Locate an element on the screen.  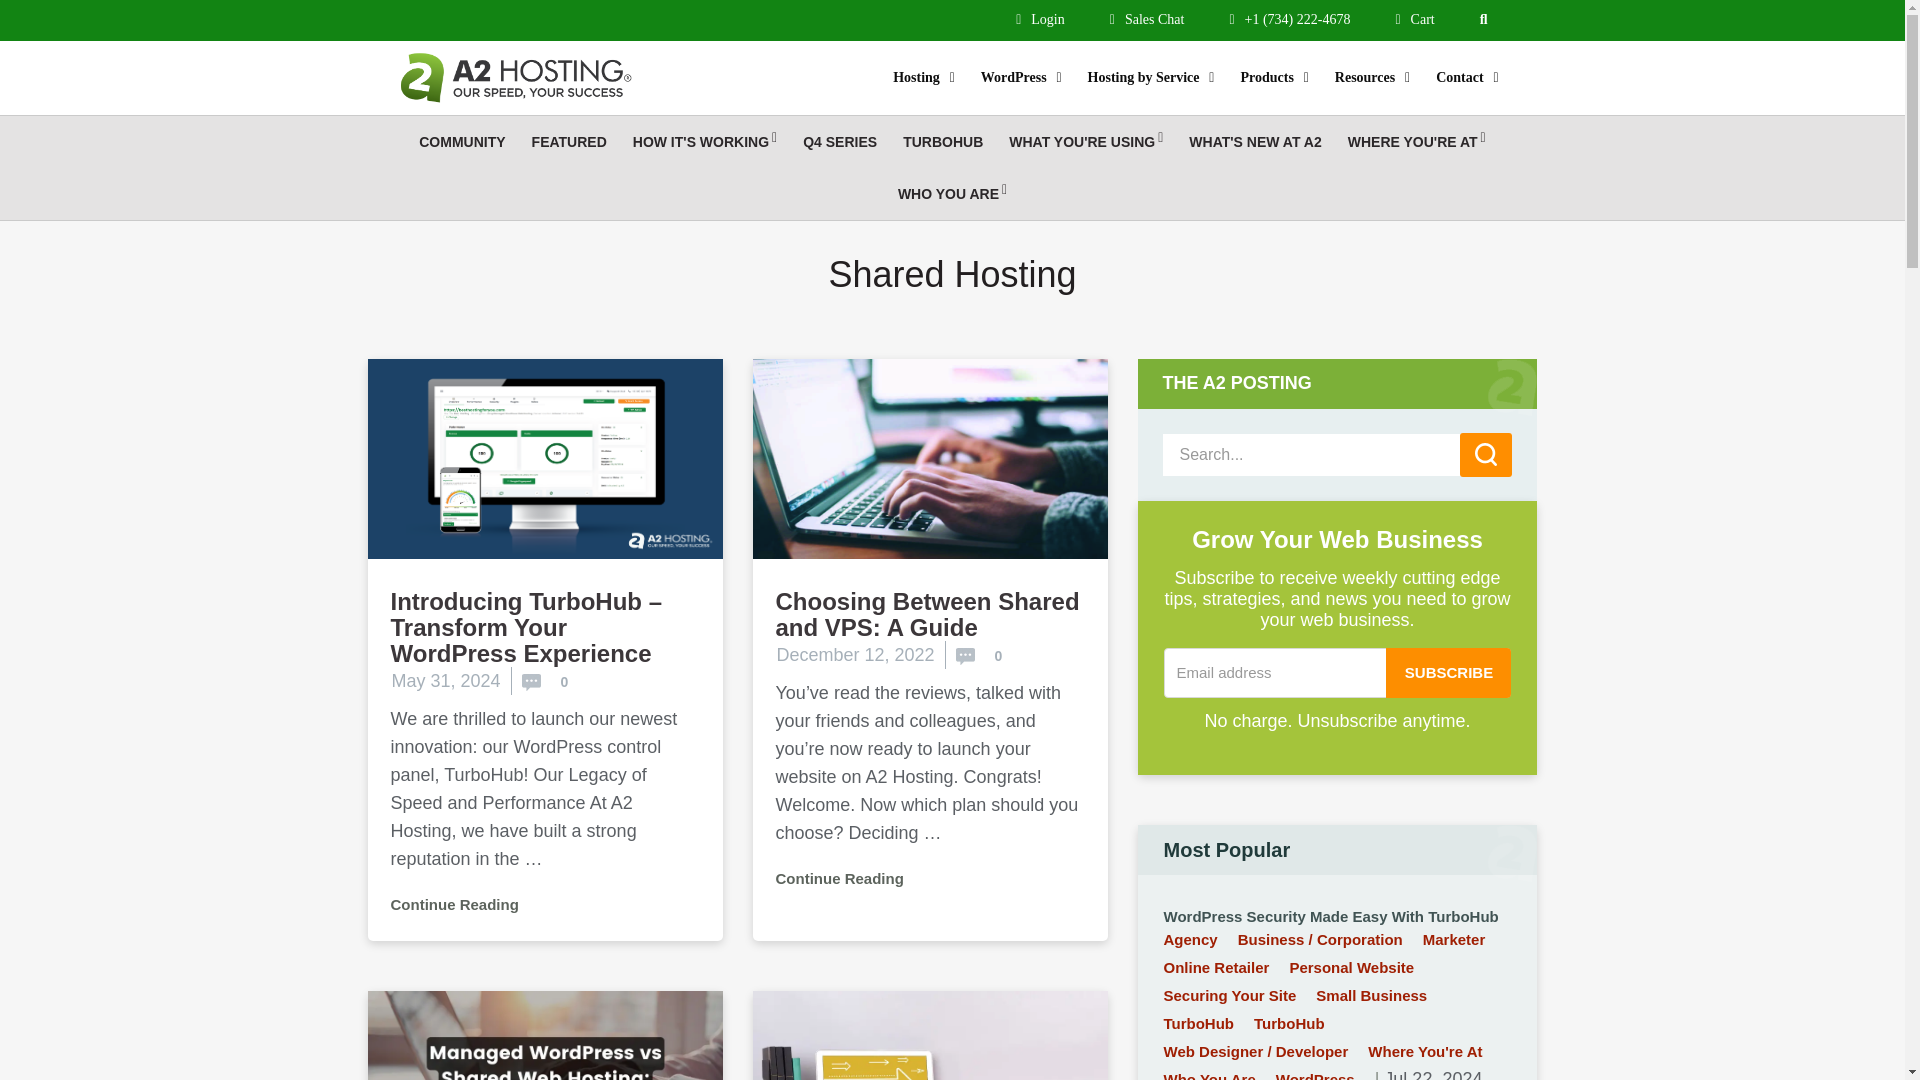
View all posts in Where You're At is located at coordinates (1416, 142).